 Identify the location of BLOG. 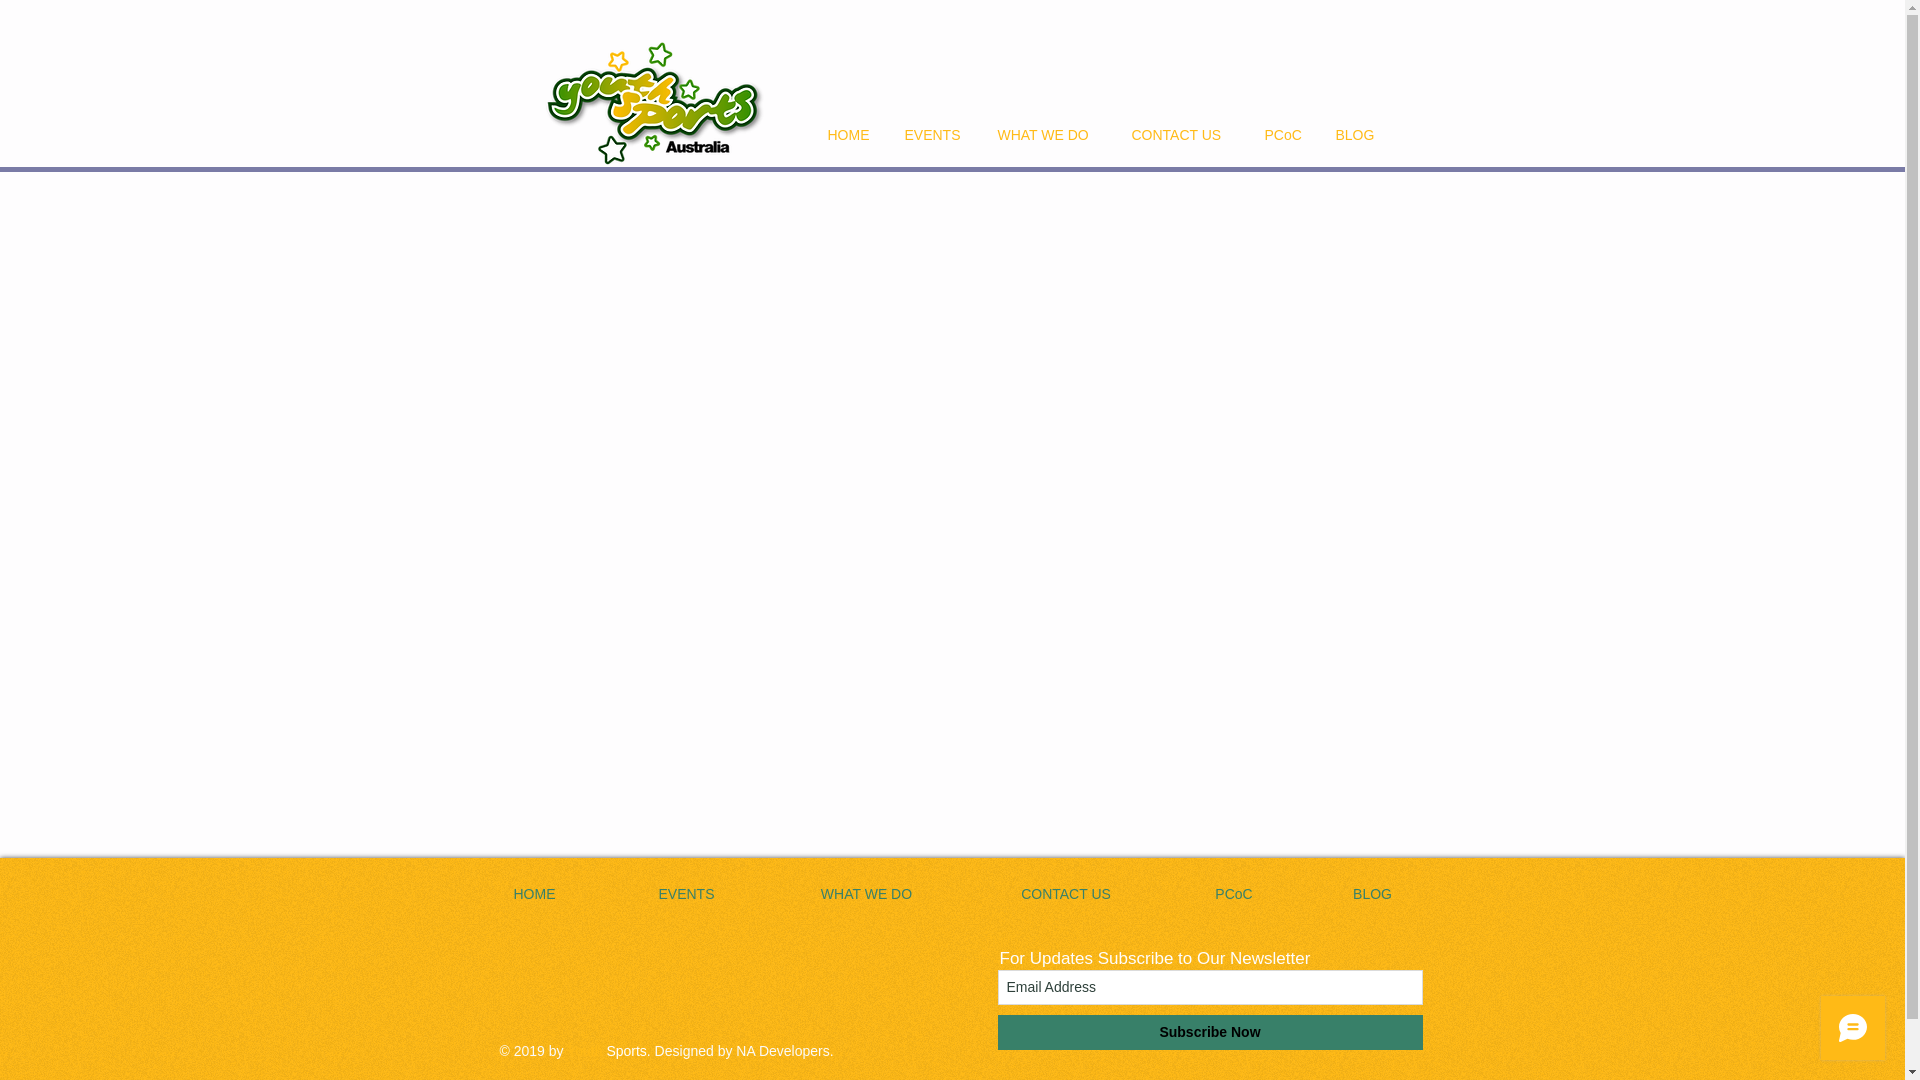
(1371, 893).